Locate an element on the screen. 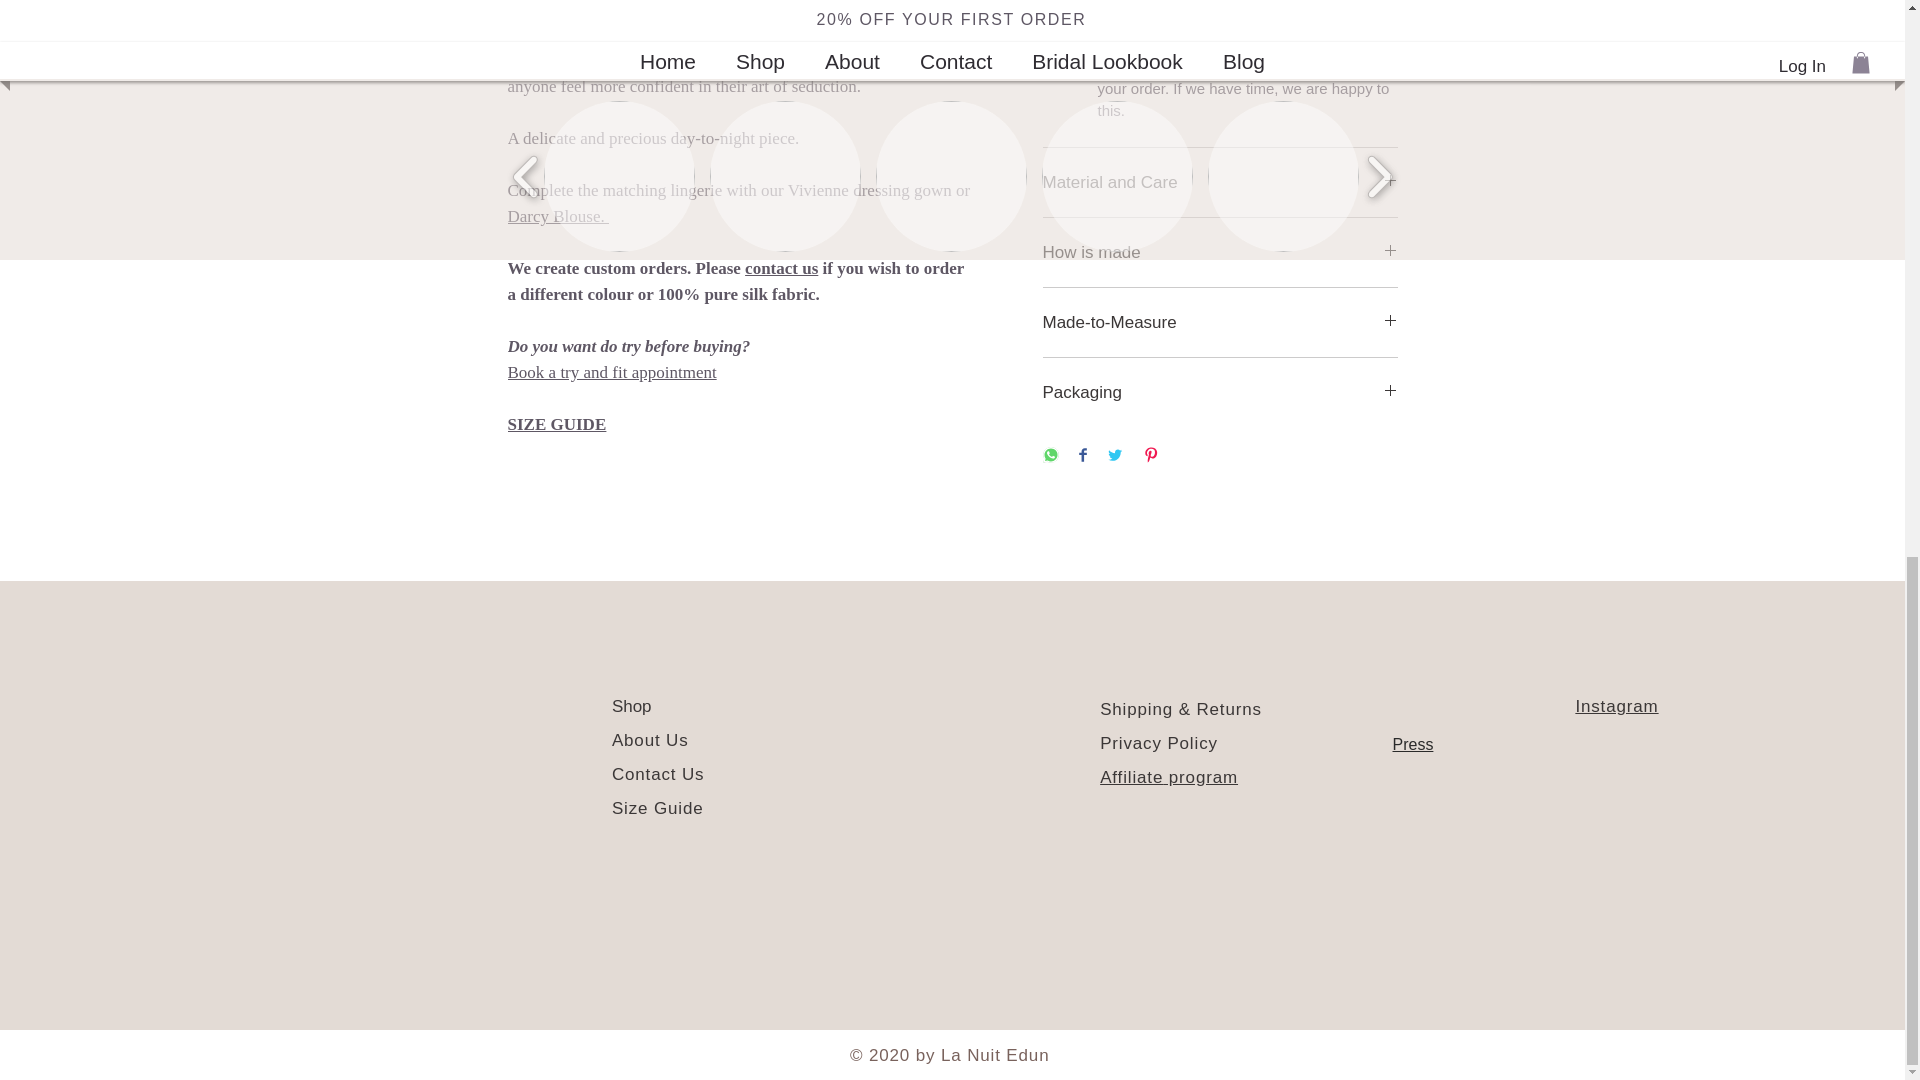  Made-to-Measure is located at coordinates (1220, 322).